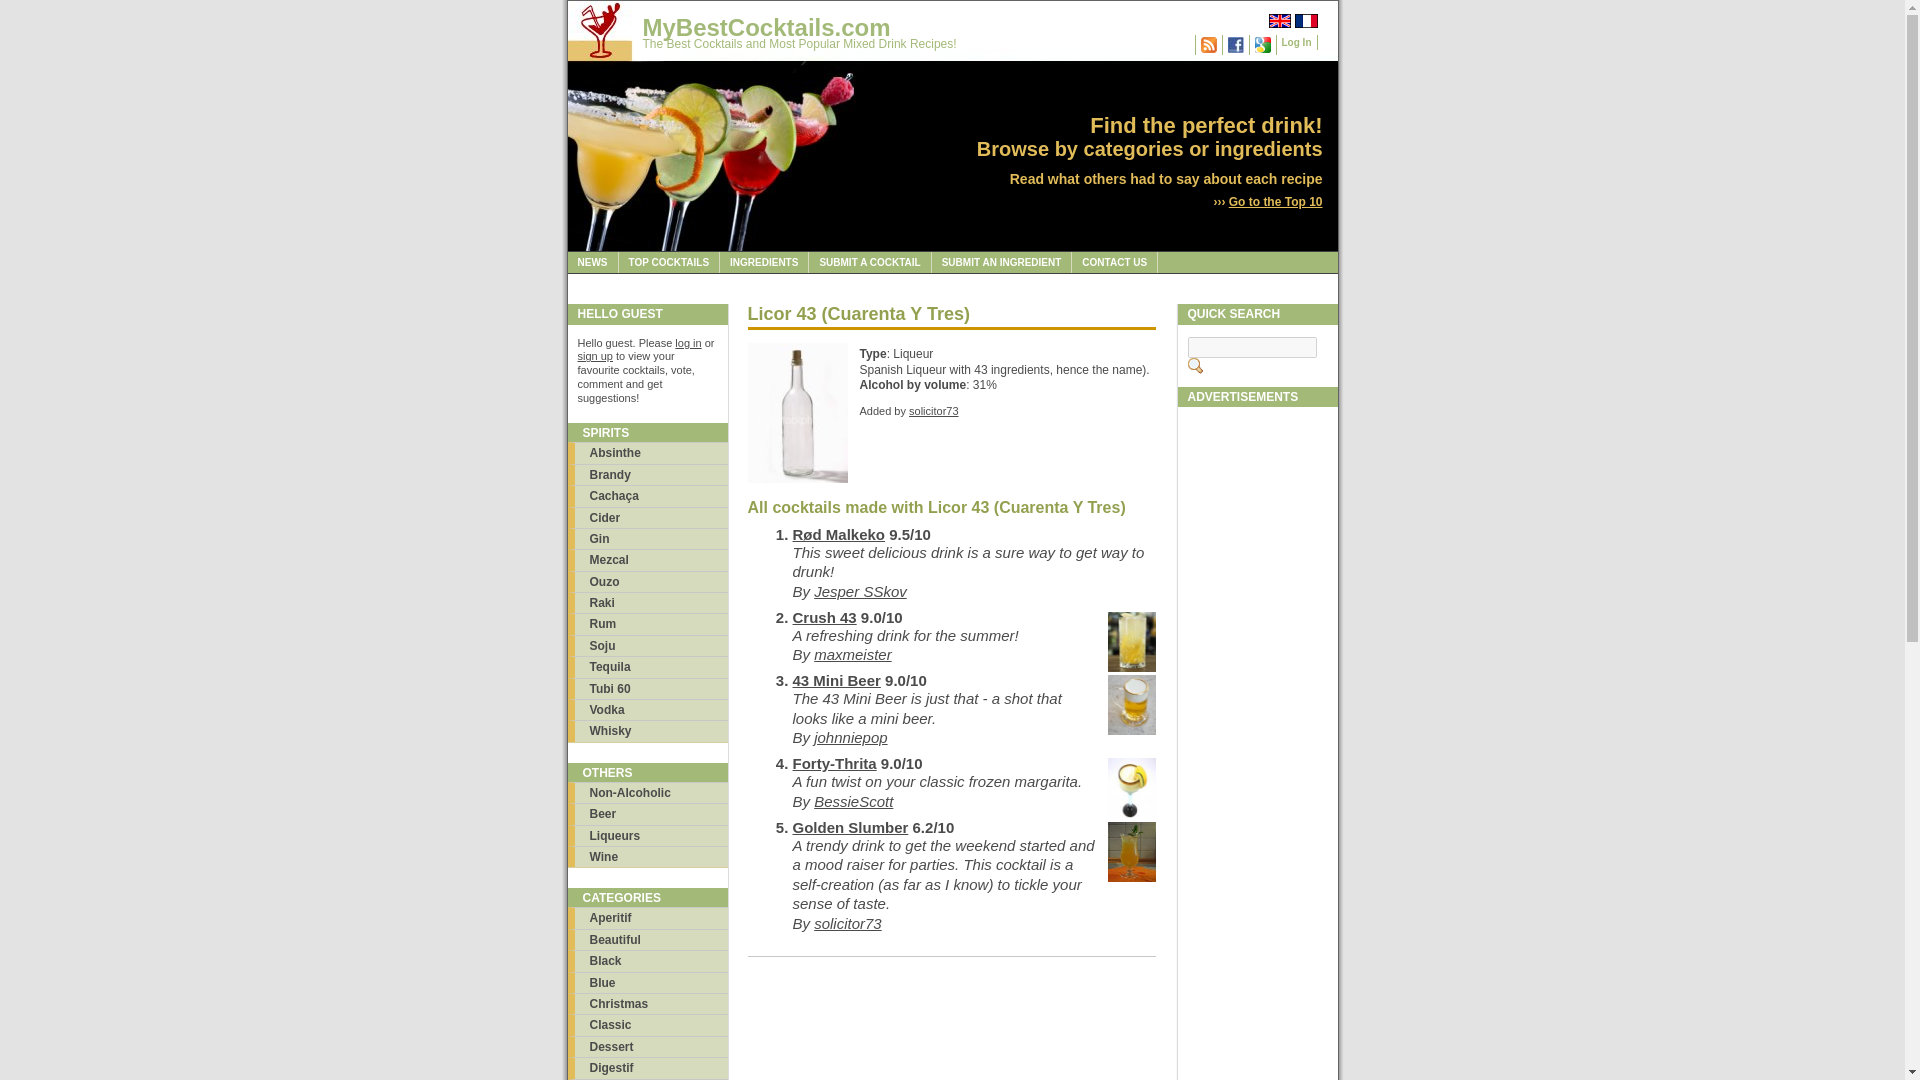  I want to click on SUBMIT AN INGREDIENT, so click(1002, 262).